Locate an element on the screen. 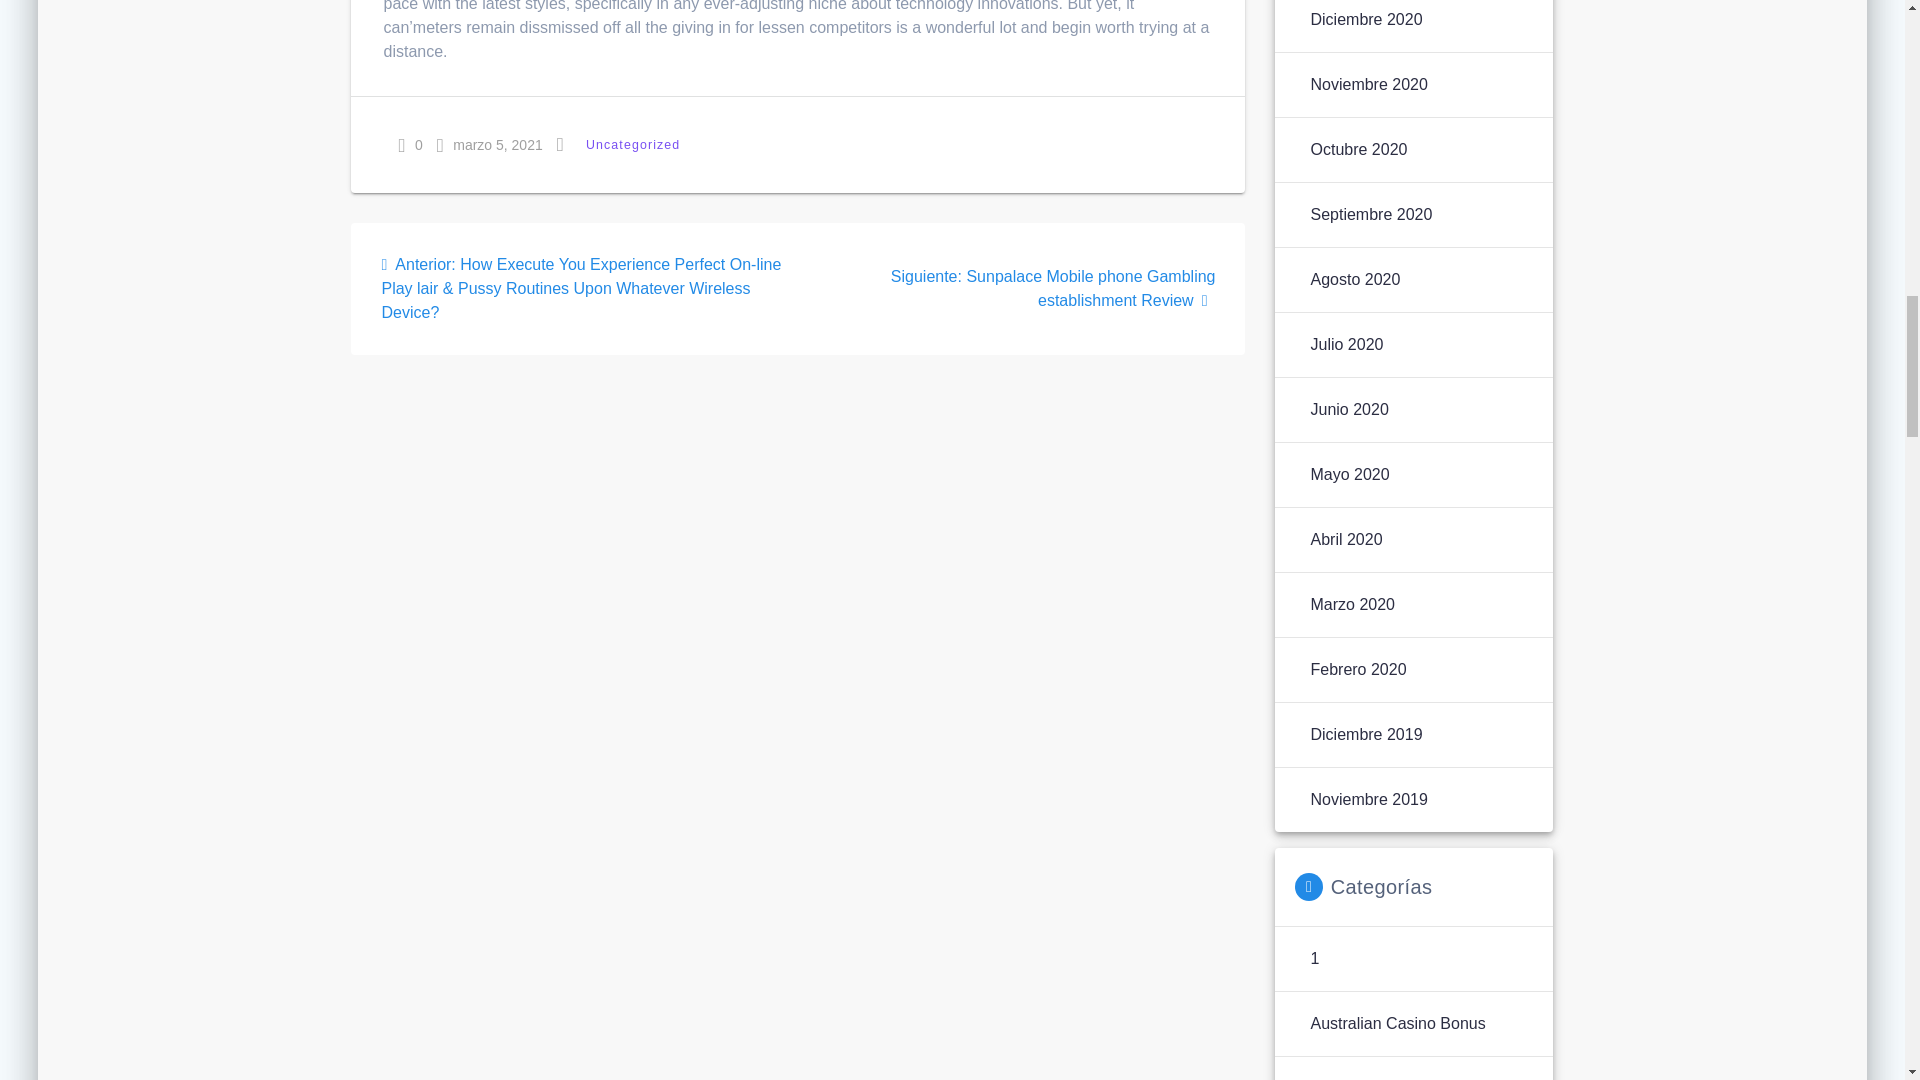  Comments is located at coordinates (401, 146).